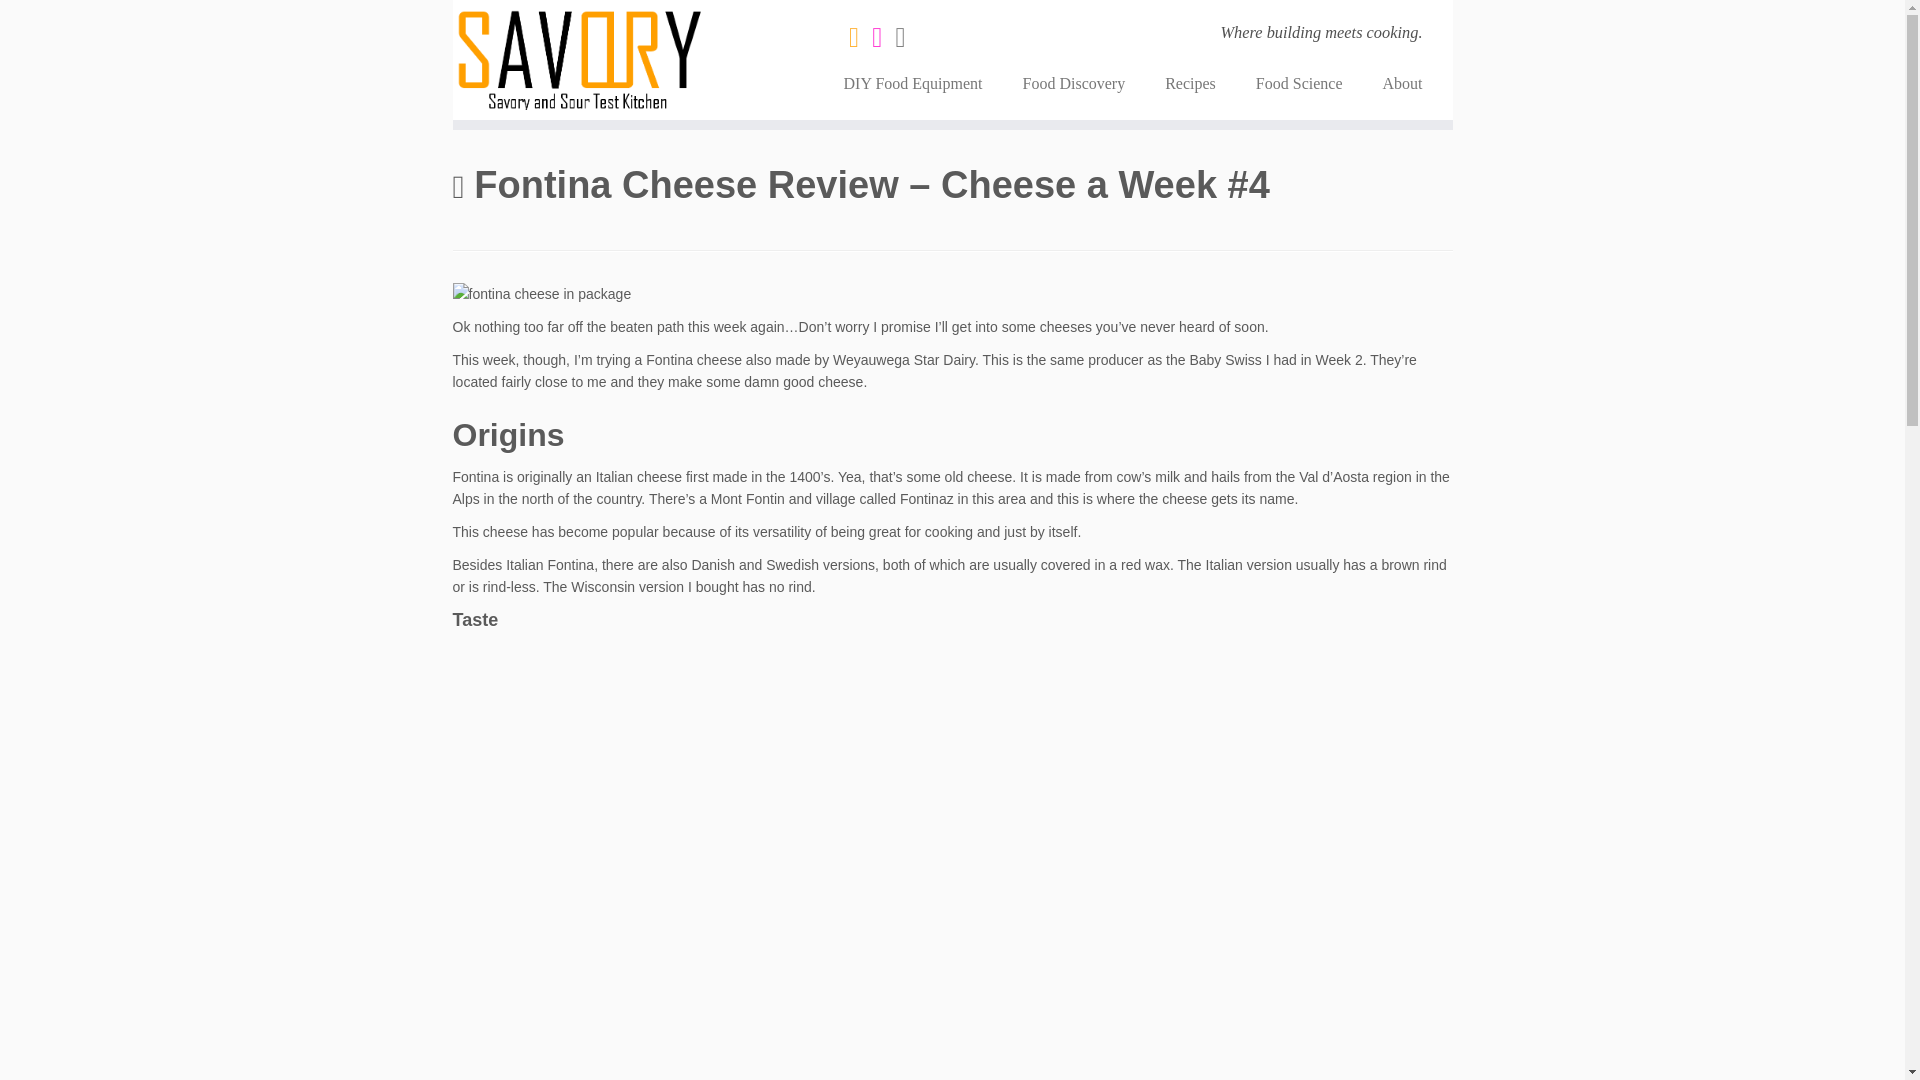  I want to click on Food Science, so click(1300, 83).